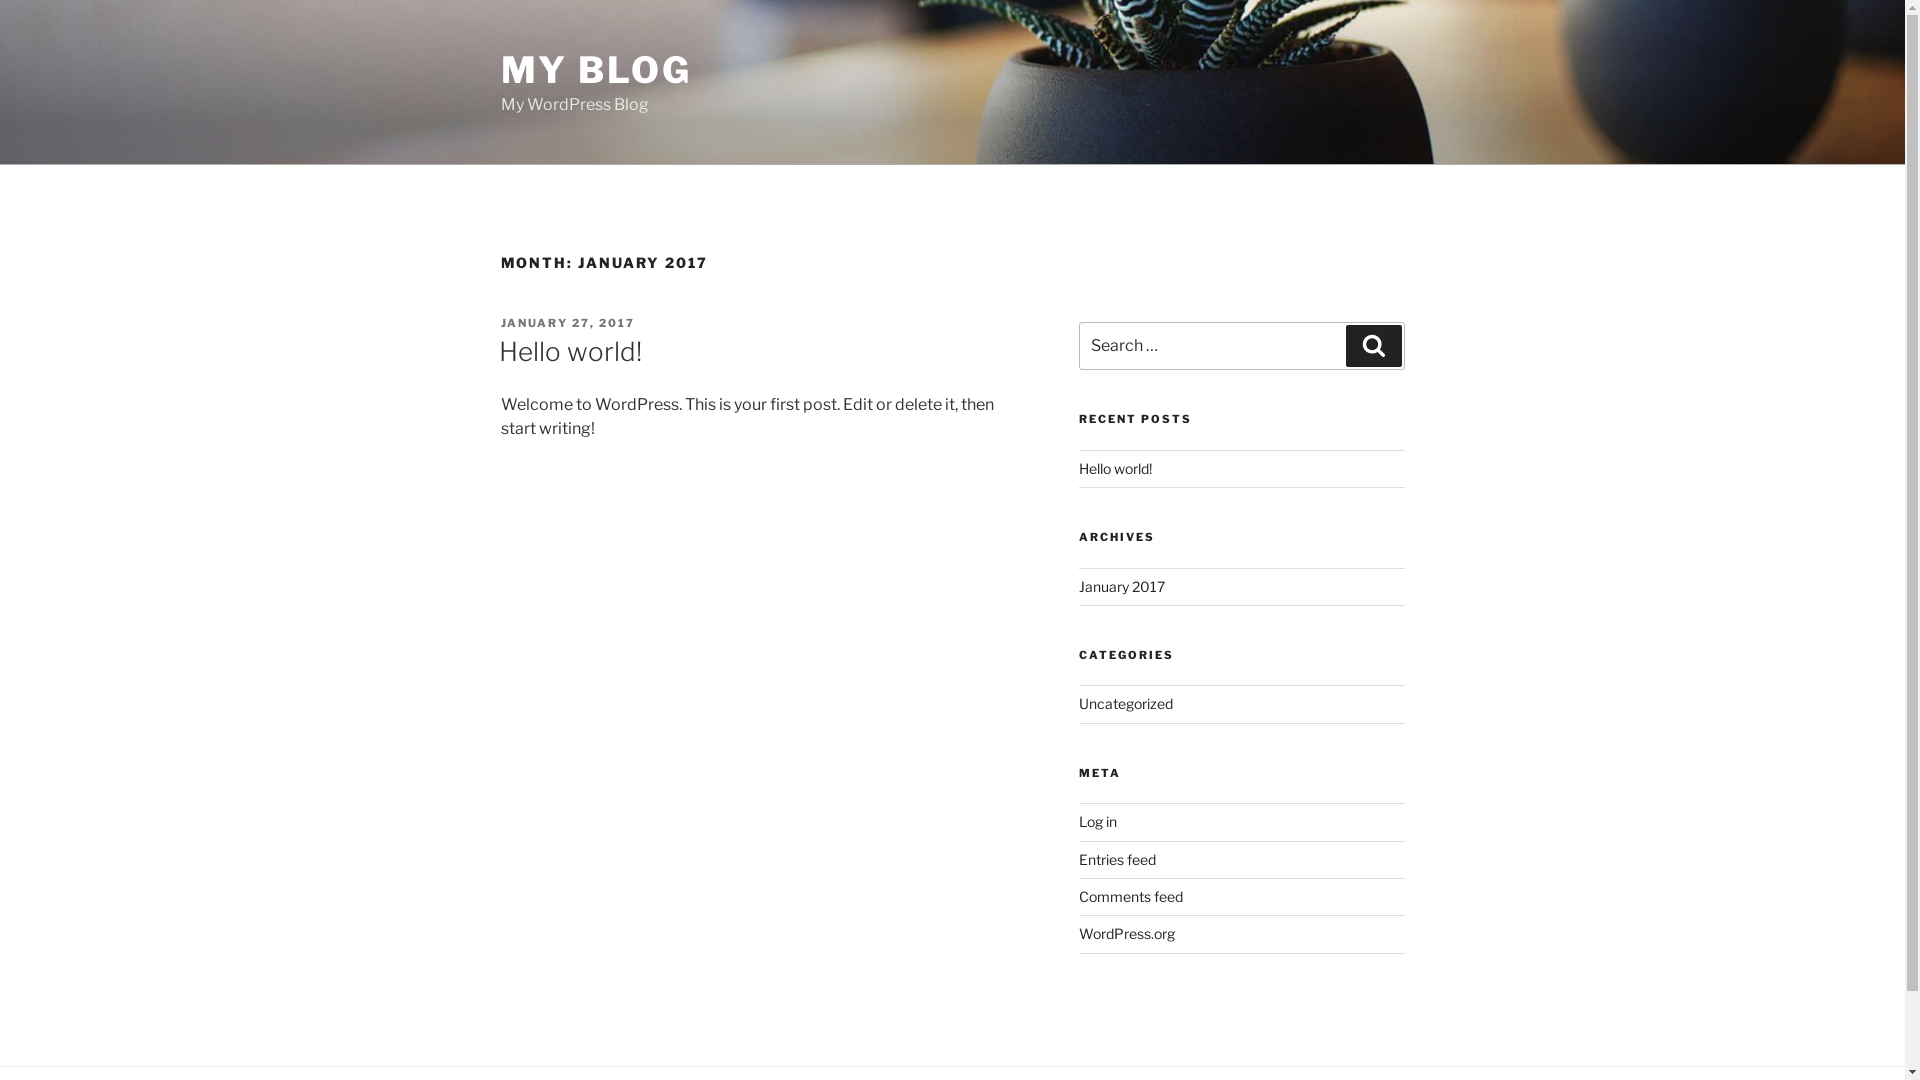 The image size is (1920, 1080). What do you see at coordinates (596, 70) in the screenshot?
I see `MY BLOG` at bounding box center [596, 70].